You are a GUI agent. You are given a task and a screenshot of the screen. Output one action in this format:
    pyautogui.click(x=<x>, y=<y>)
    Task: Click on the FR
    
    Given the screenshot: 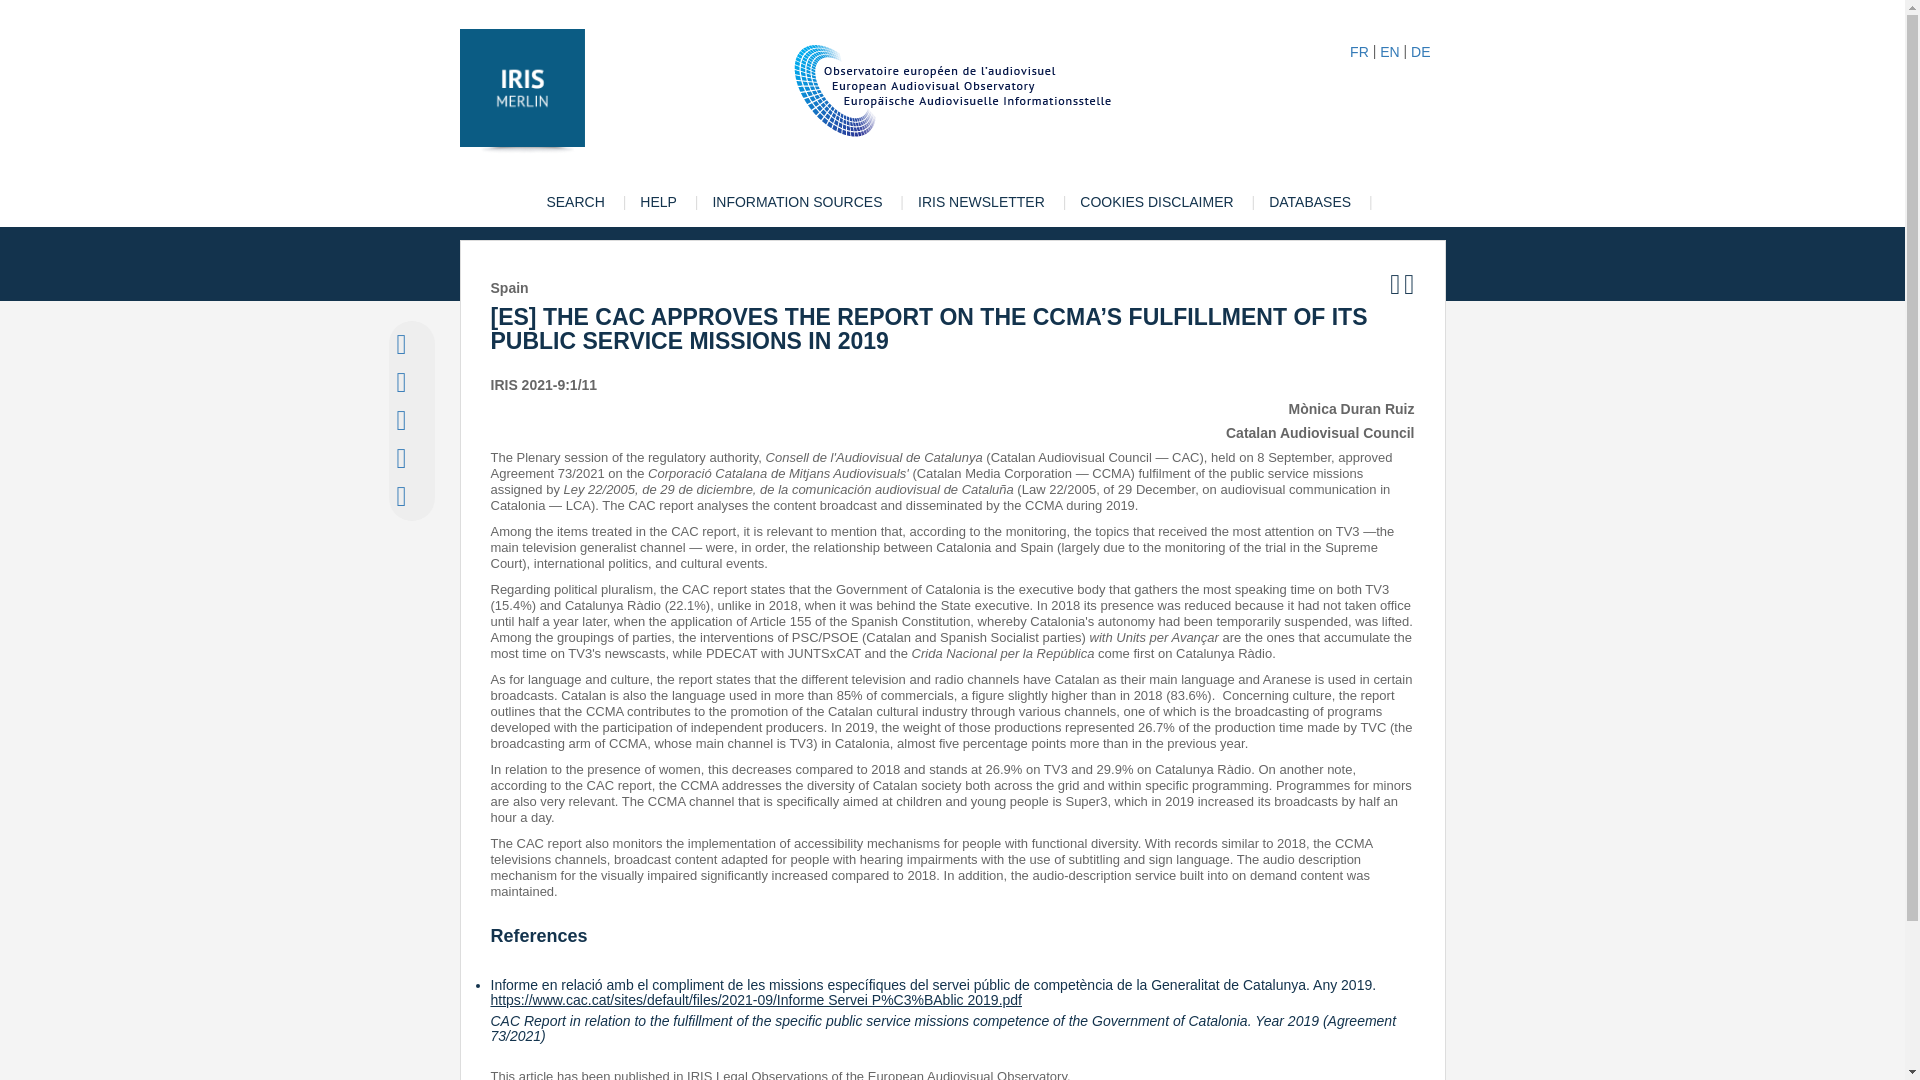 What is the action you would take?
    pyautogui.click(x=1358, y=52)
    